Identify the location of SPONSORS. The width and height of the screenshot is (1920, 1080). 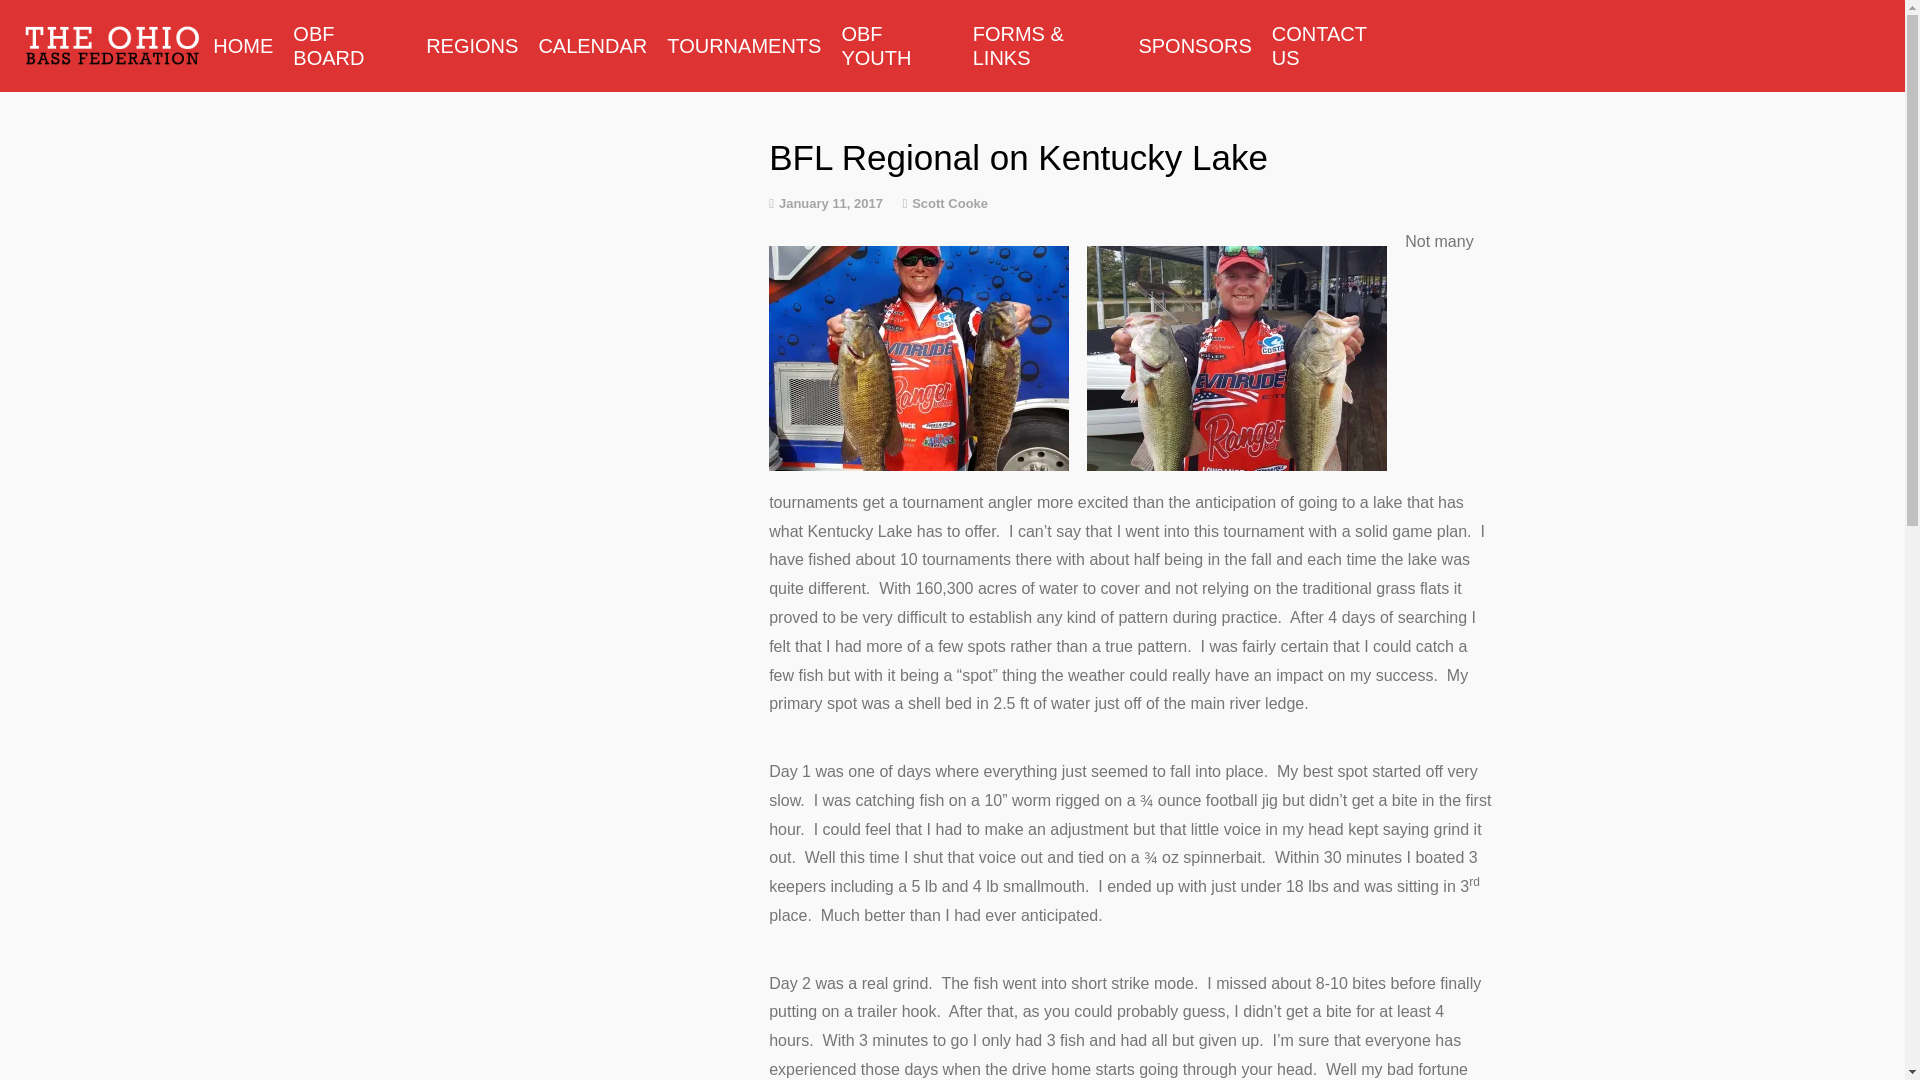
(1194, 46).